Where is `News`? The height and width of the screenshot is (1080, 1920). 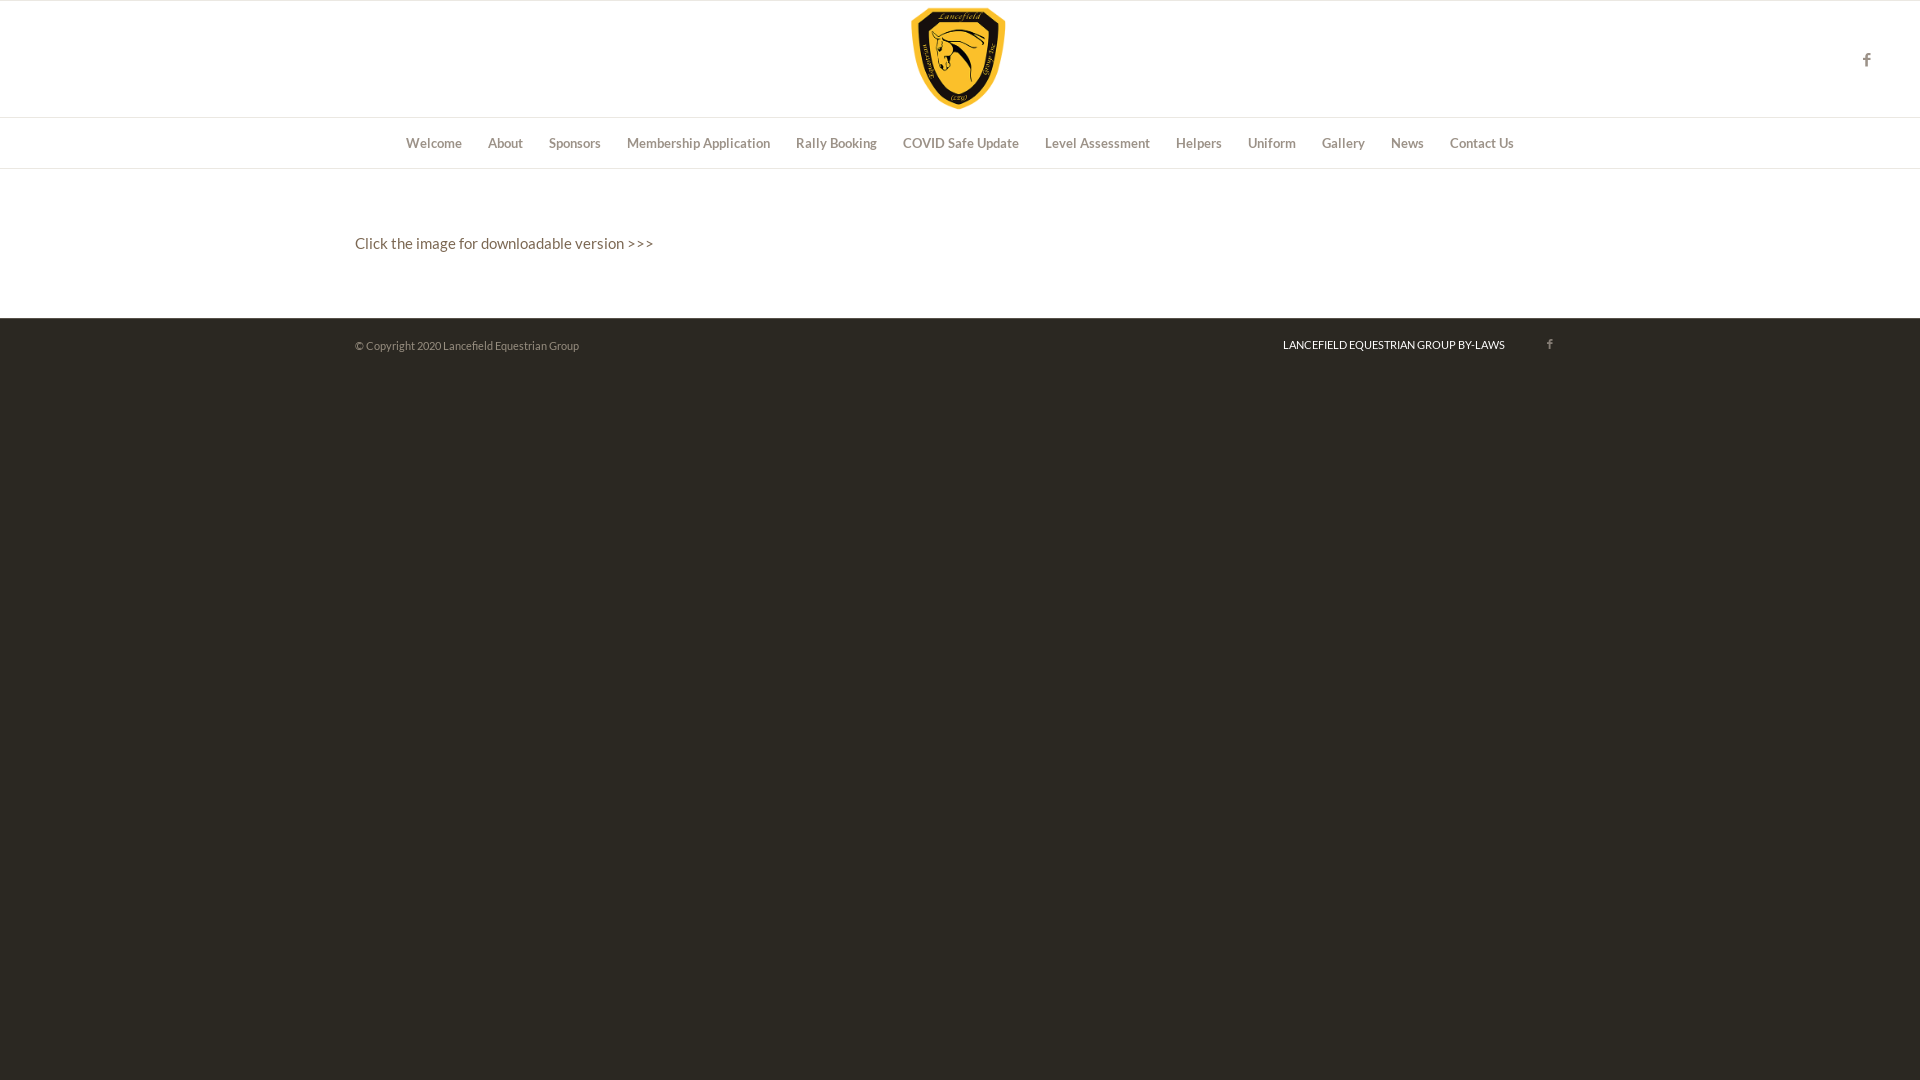
News is located at coordinates (1408, 143).